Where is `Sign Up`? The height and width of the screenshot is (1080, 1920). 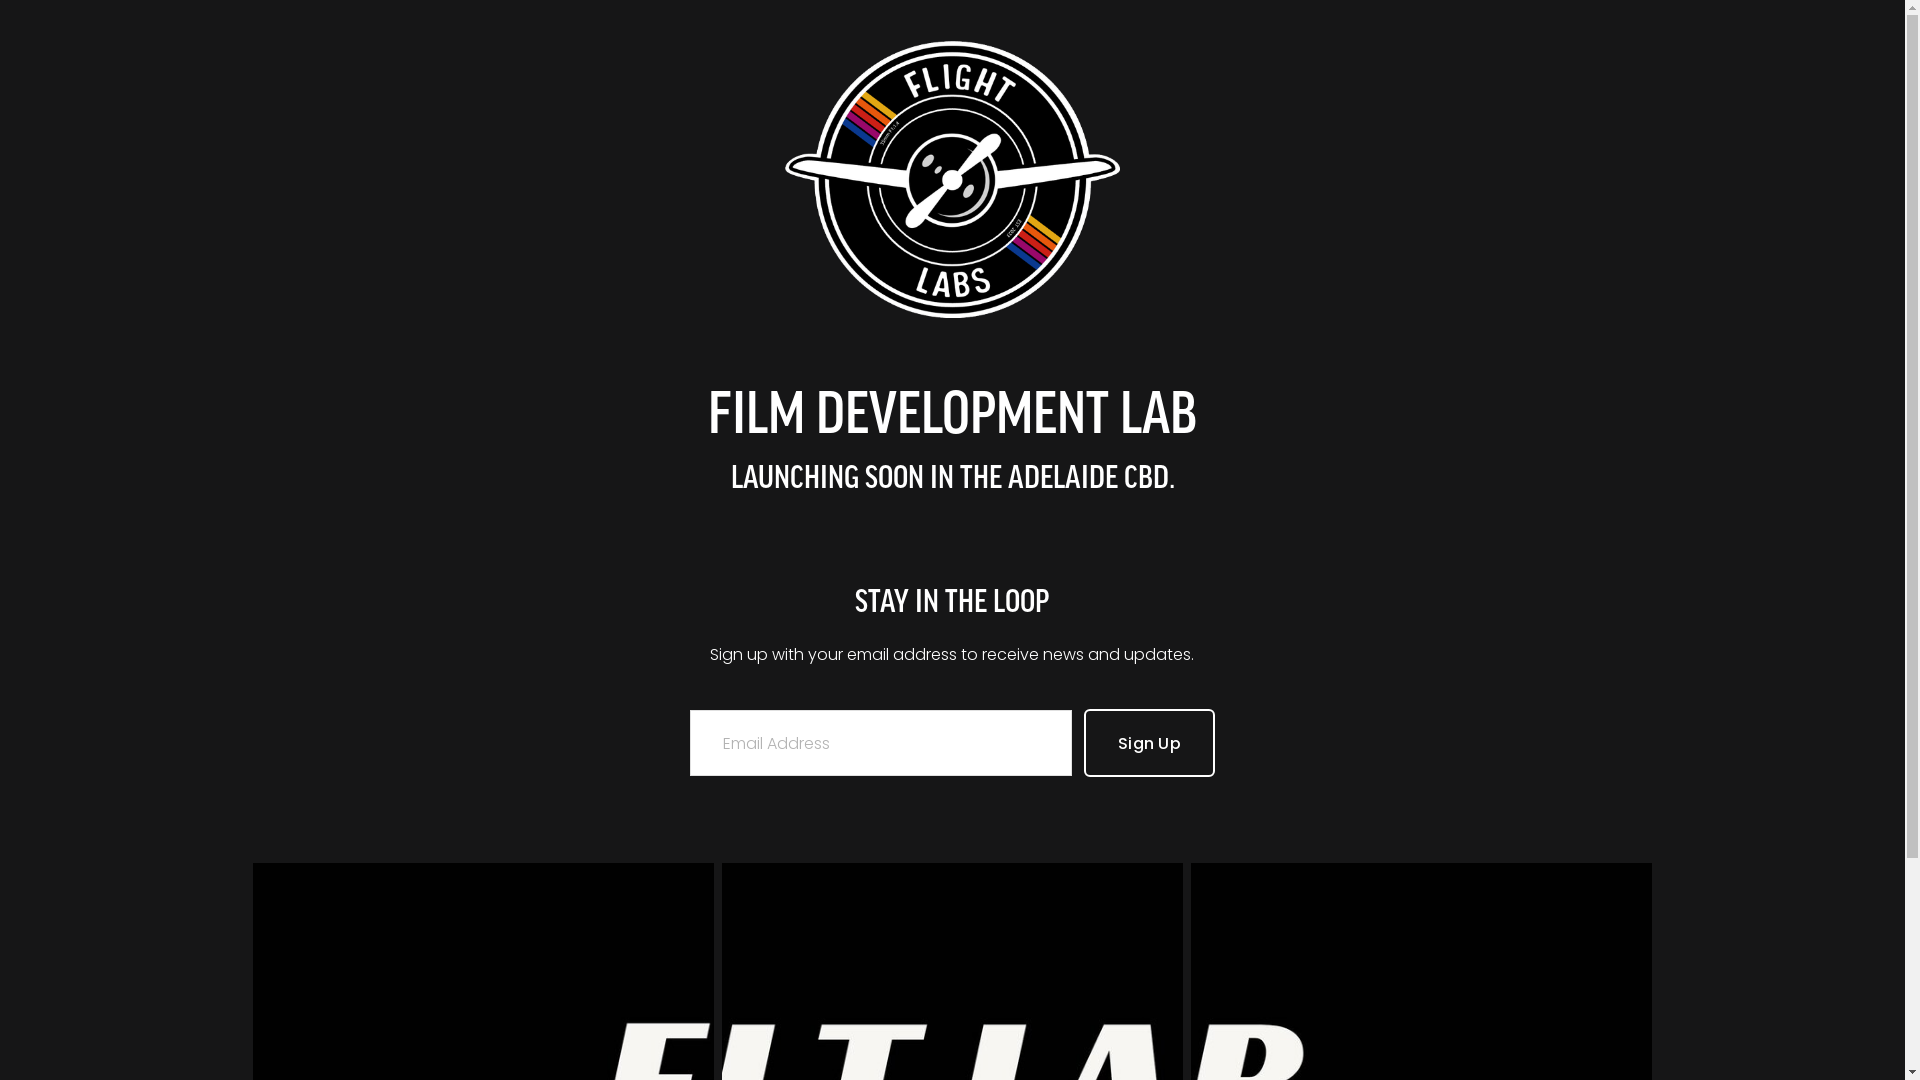
Sign Up is located at coordinates (1150, 743).